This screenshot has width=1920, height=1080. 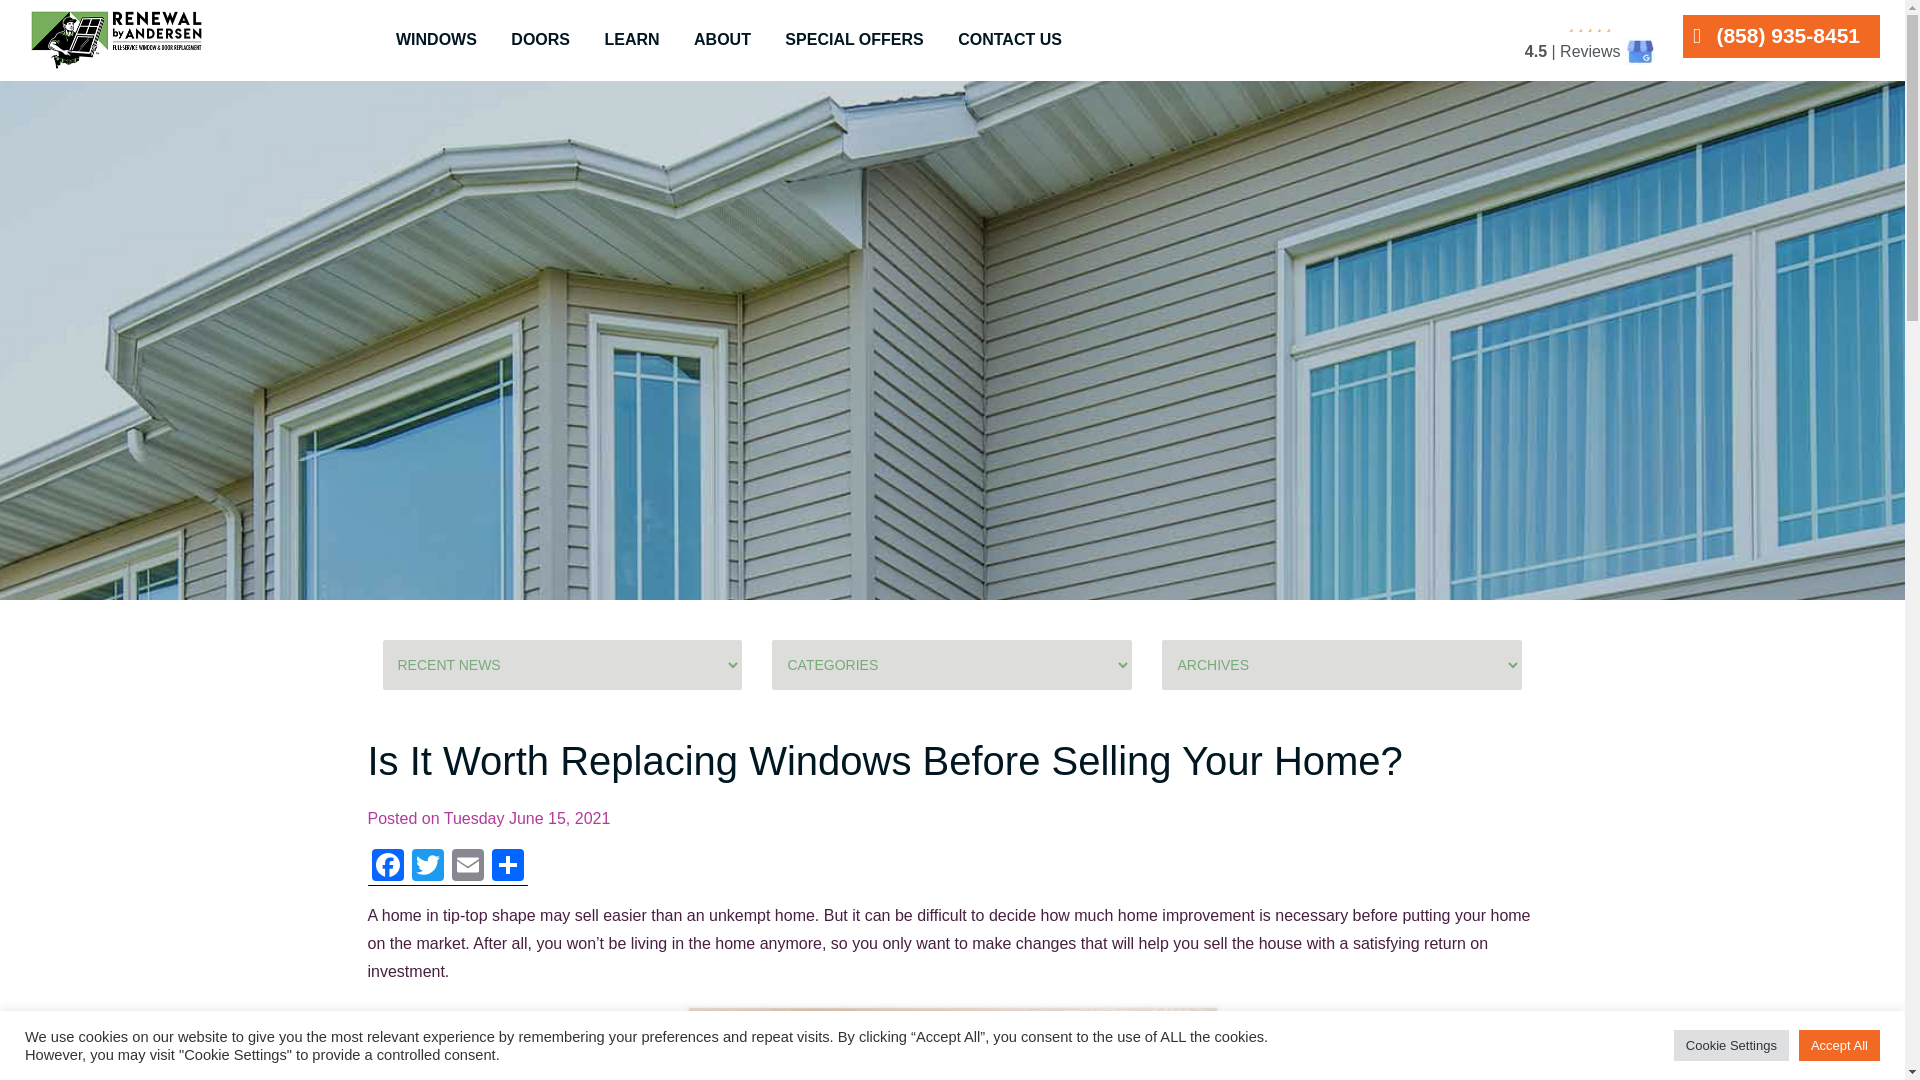 I want to click on Renewal by Andersen of San Diego CA, so click(x=116, y=40).